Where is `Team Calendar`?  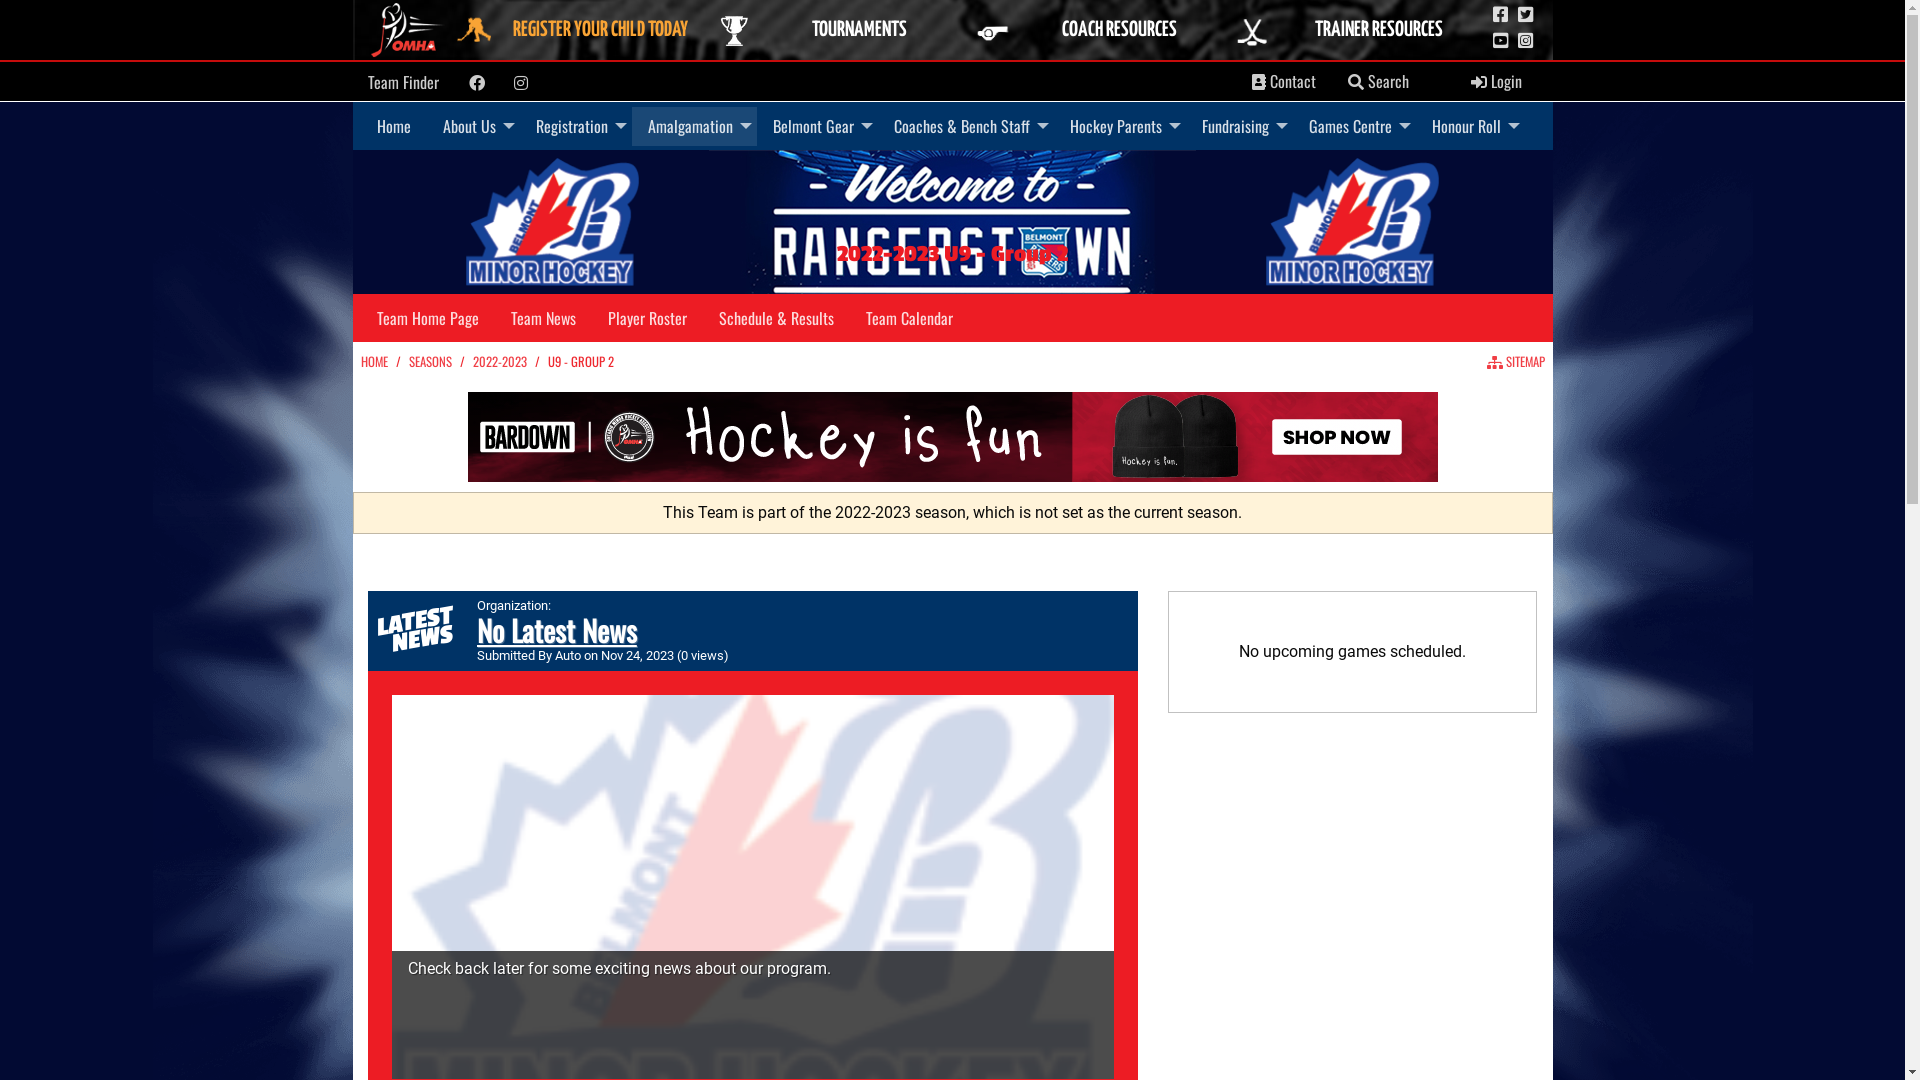
Team Calendar is located at coordinates (909, 318).